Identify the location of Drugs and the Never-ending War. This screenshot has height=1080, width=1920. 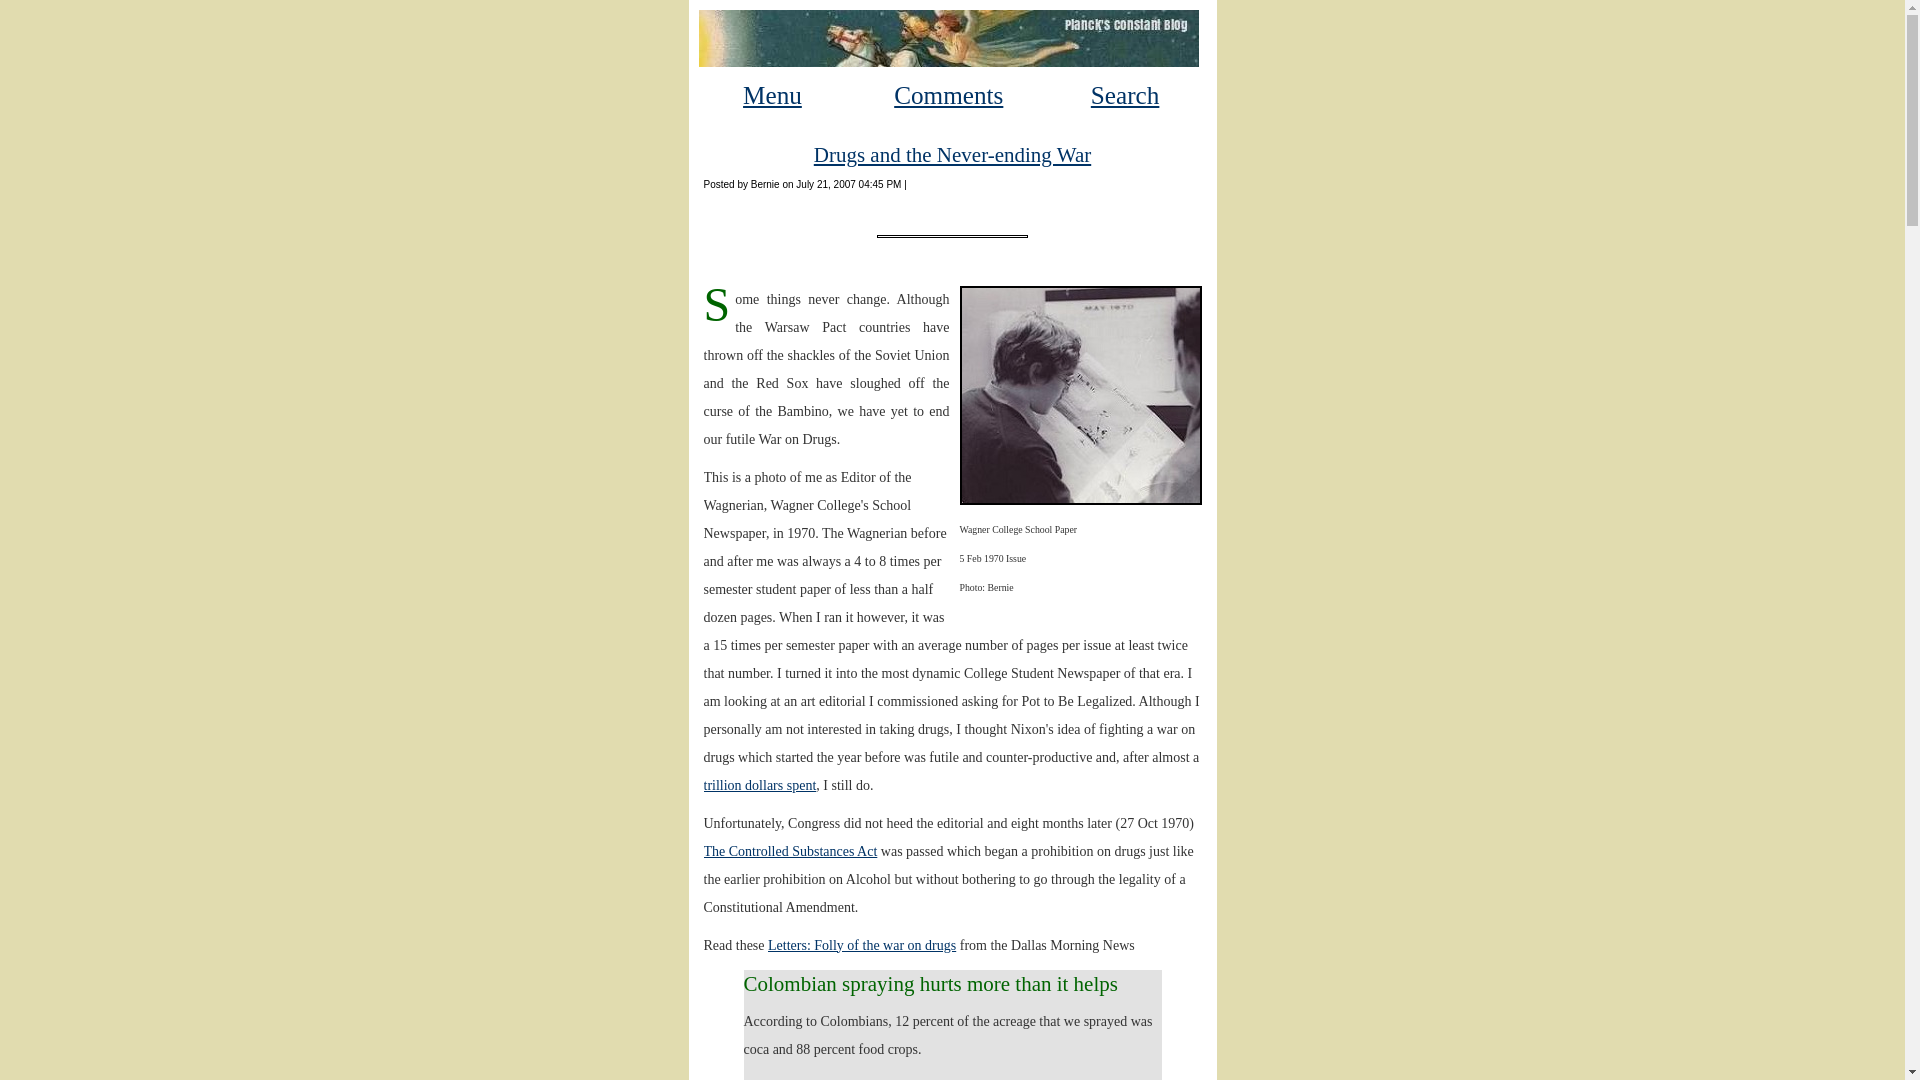
(952, 154).